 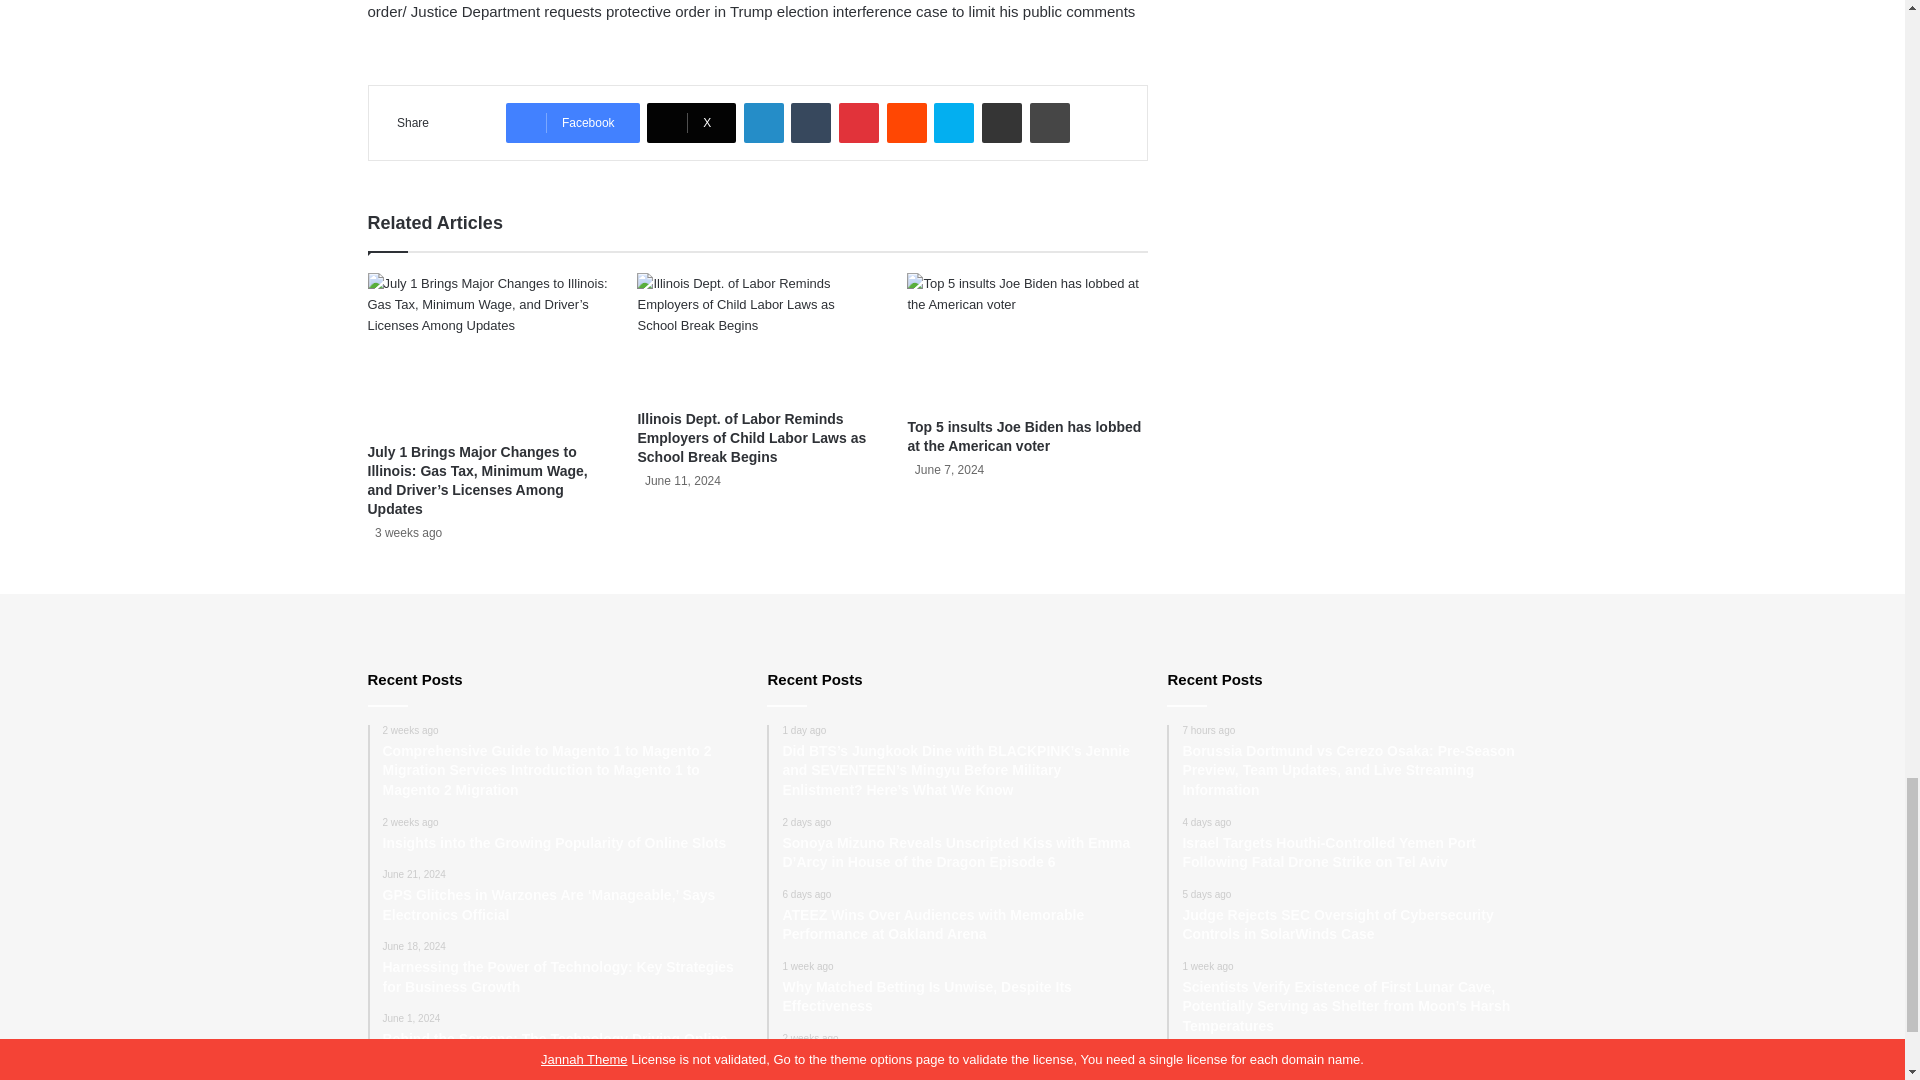 What do you see at coordinates (691, 122) in the screenshot?
I see `X` at bounding box center [691, 122].